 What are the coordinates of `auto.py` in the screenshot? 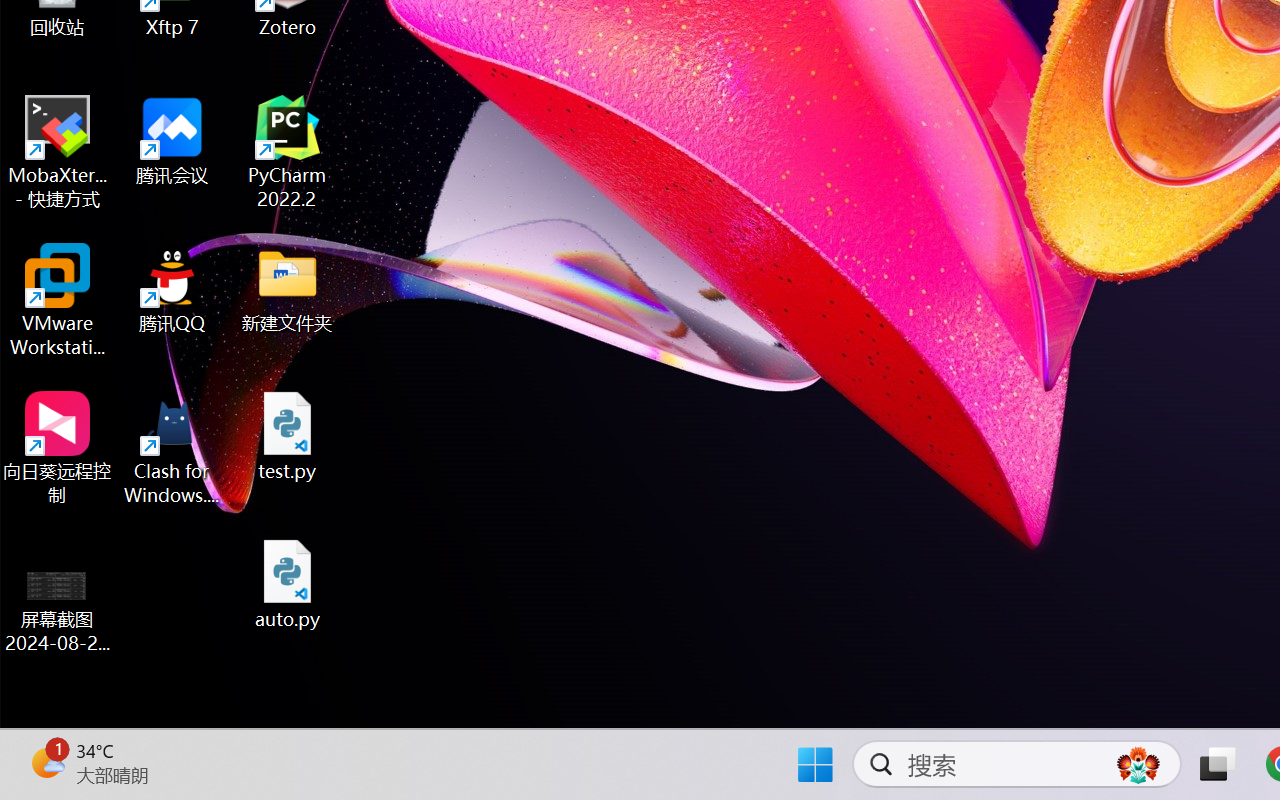 It's located at (288, 584).